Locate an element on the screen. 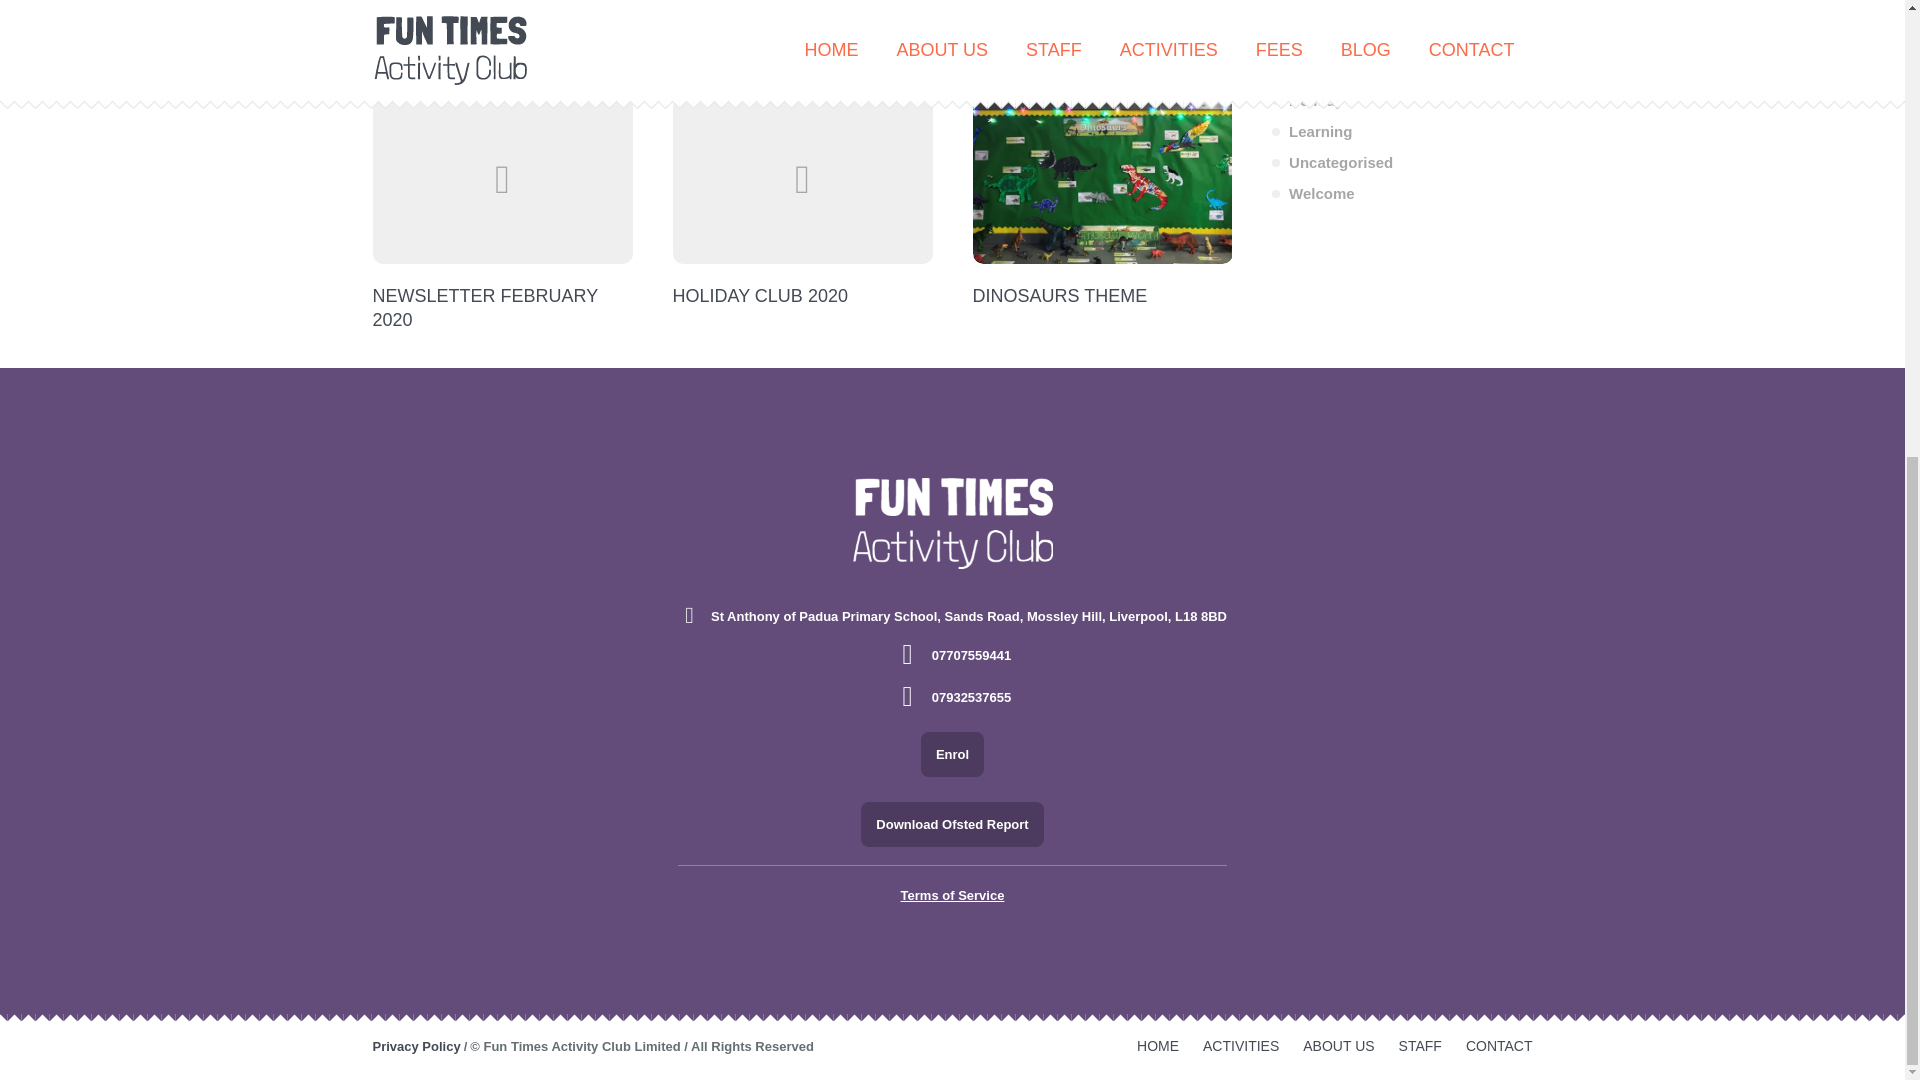 The height and width of the screenshot is (1080, 1920). DINOSAURS THEME is located at coordinates (1058, 296).